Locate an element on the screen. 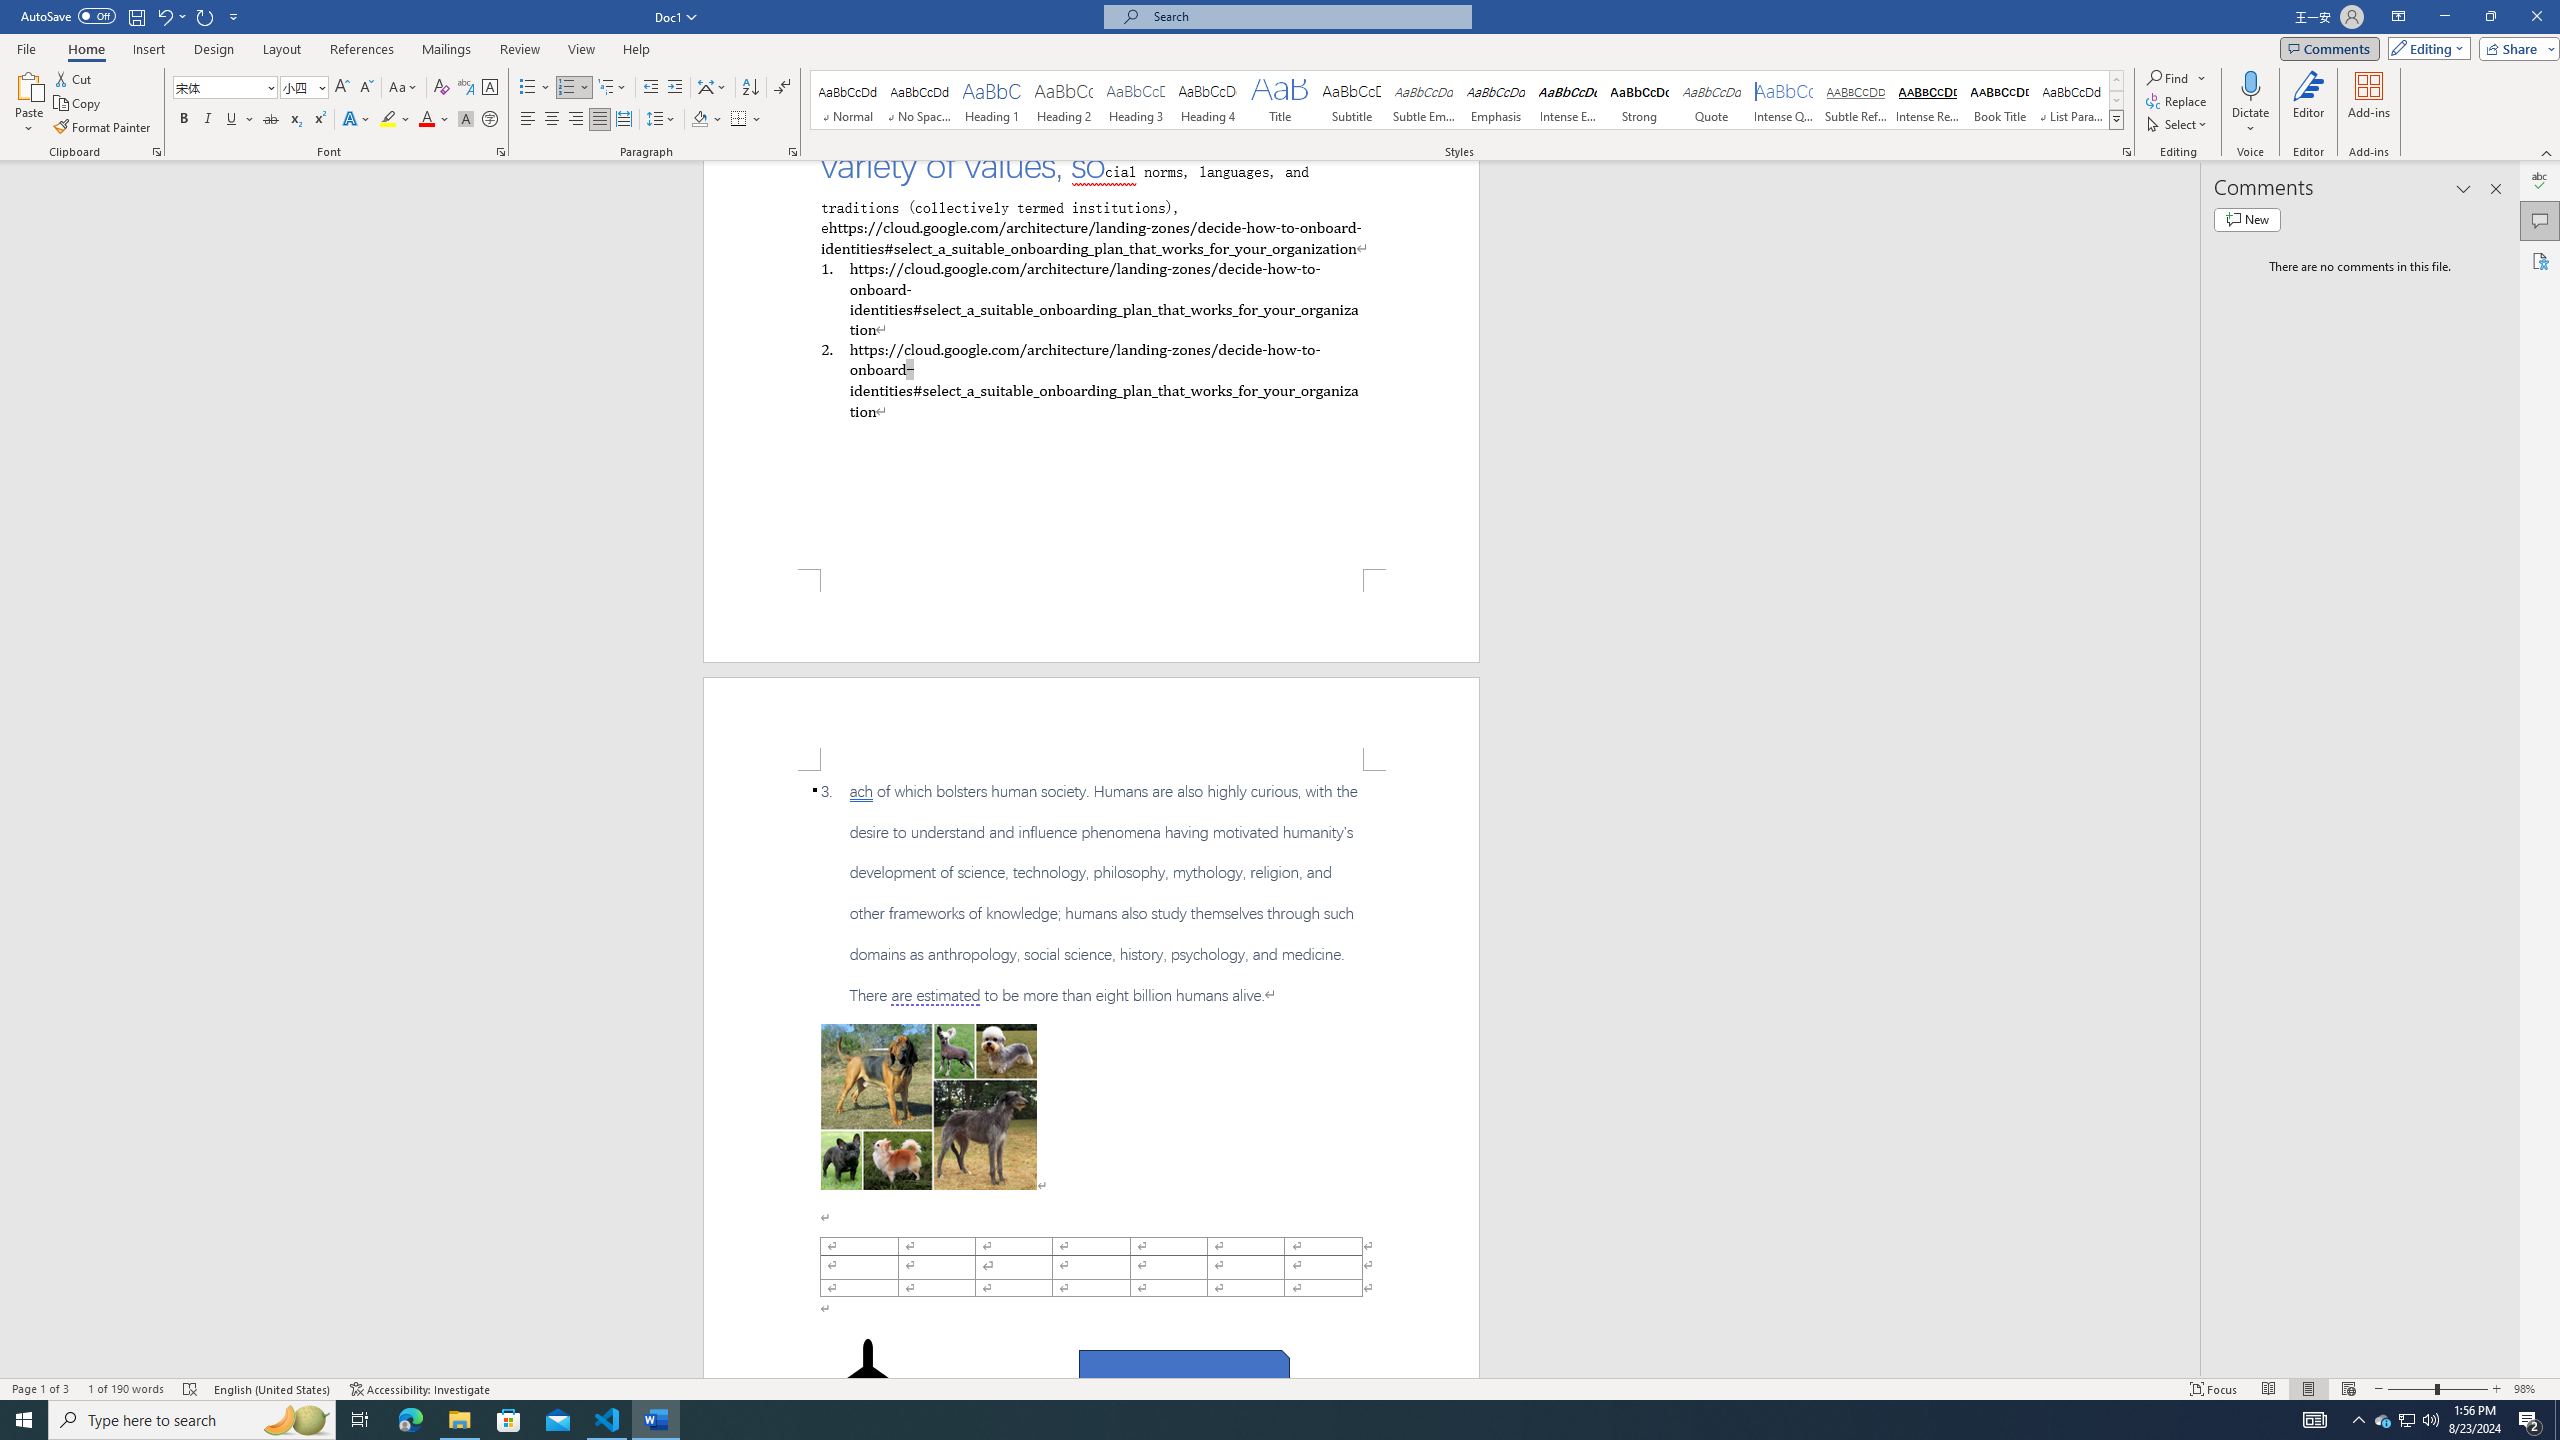 This screenshot has width=2560, height=1440. Copy is located at coordinates (79, 104).